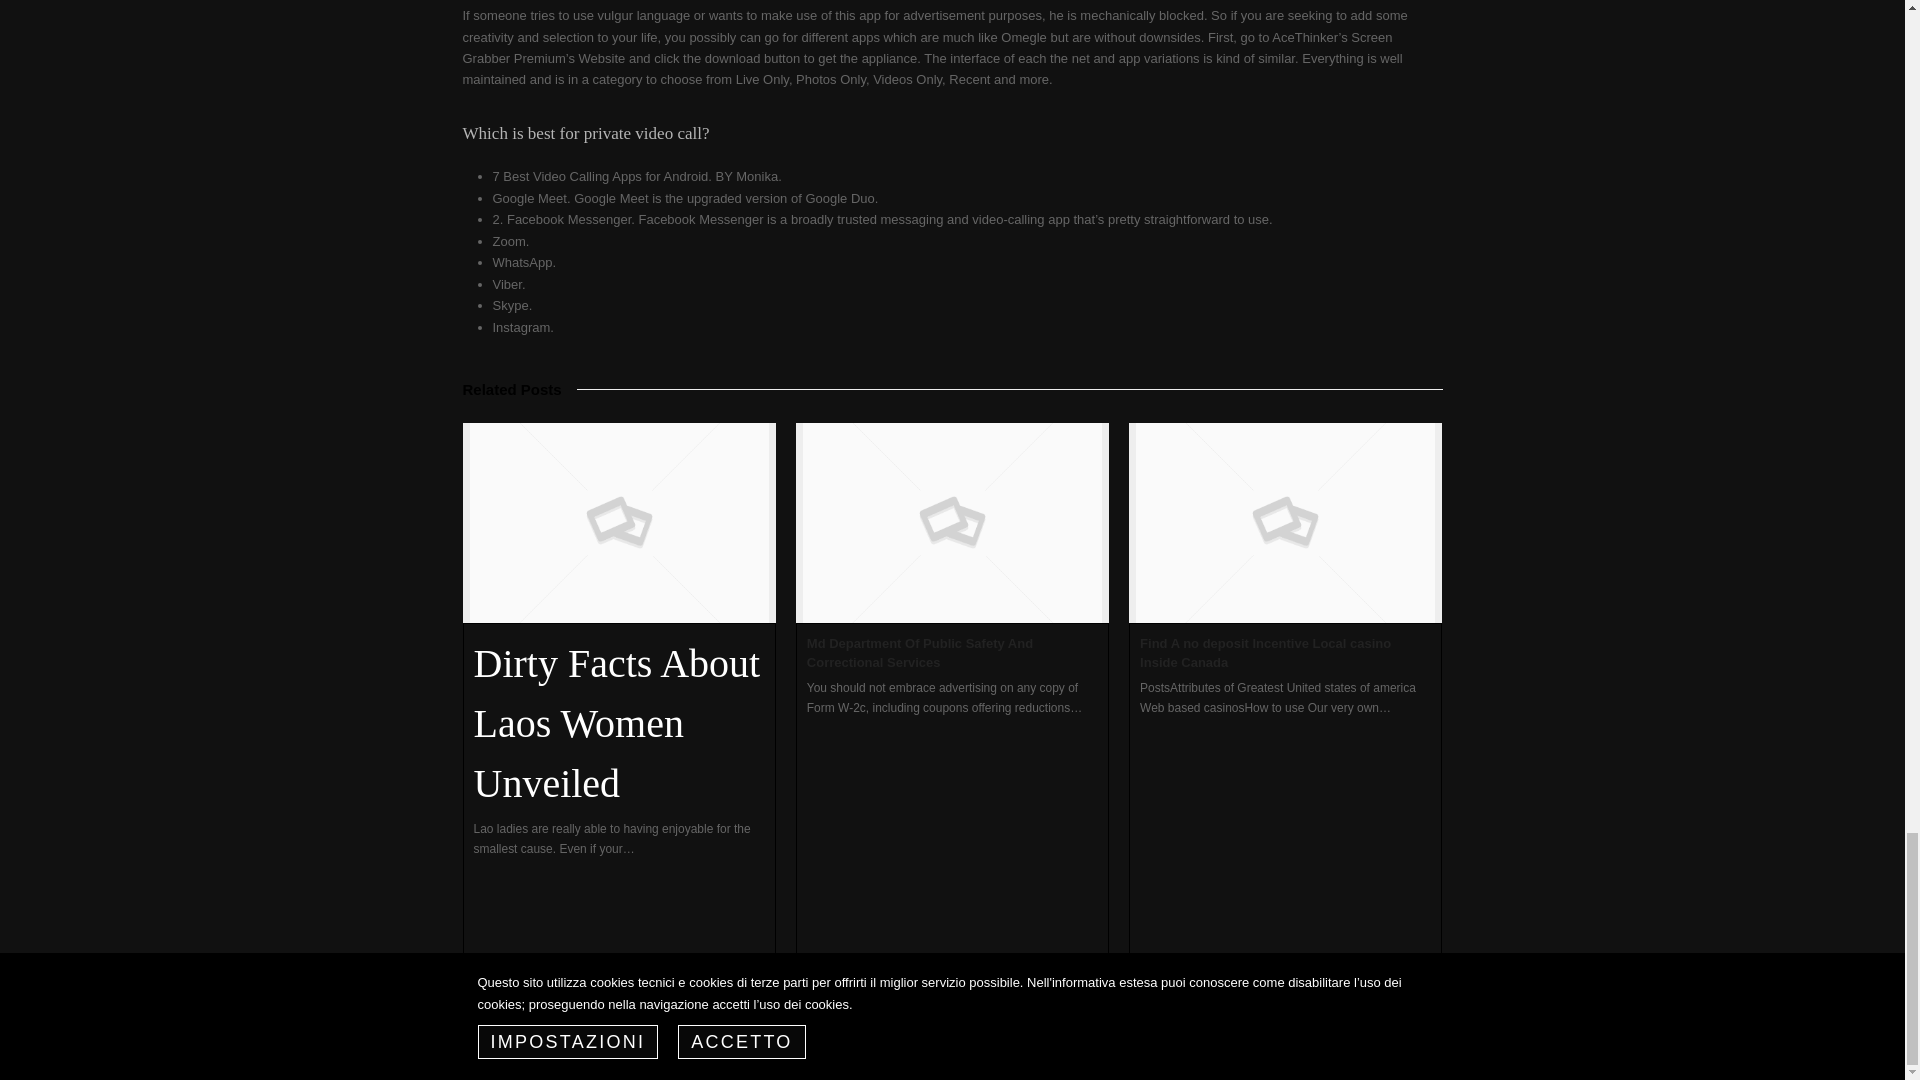 The width and height of the screenshot is (1920, 1080). I want to click on Area riservata, so click(1346, 1050).